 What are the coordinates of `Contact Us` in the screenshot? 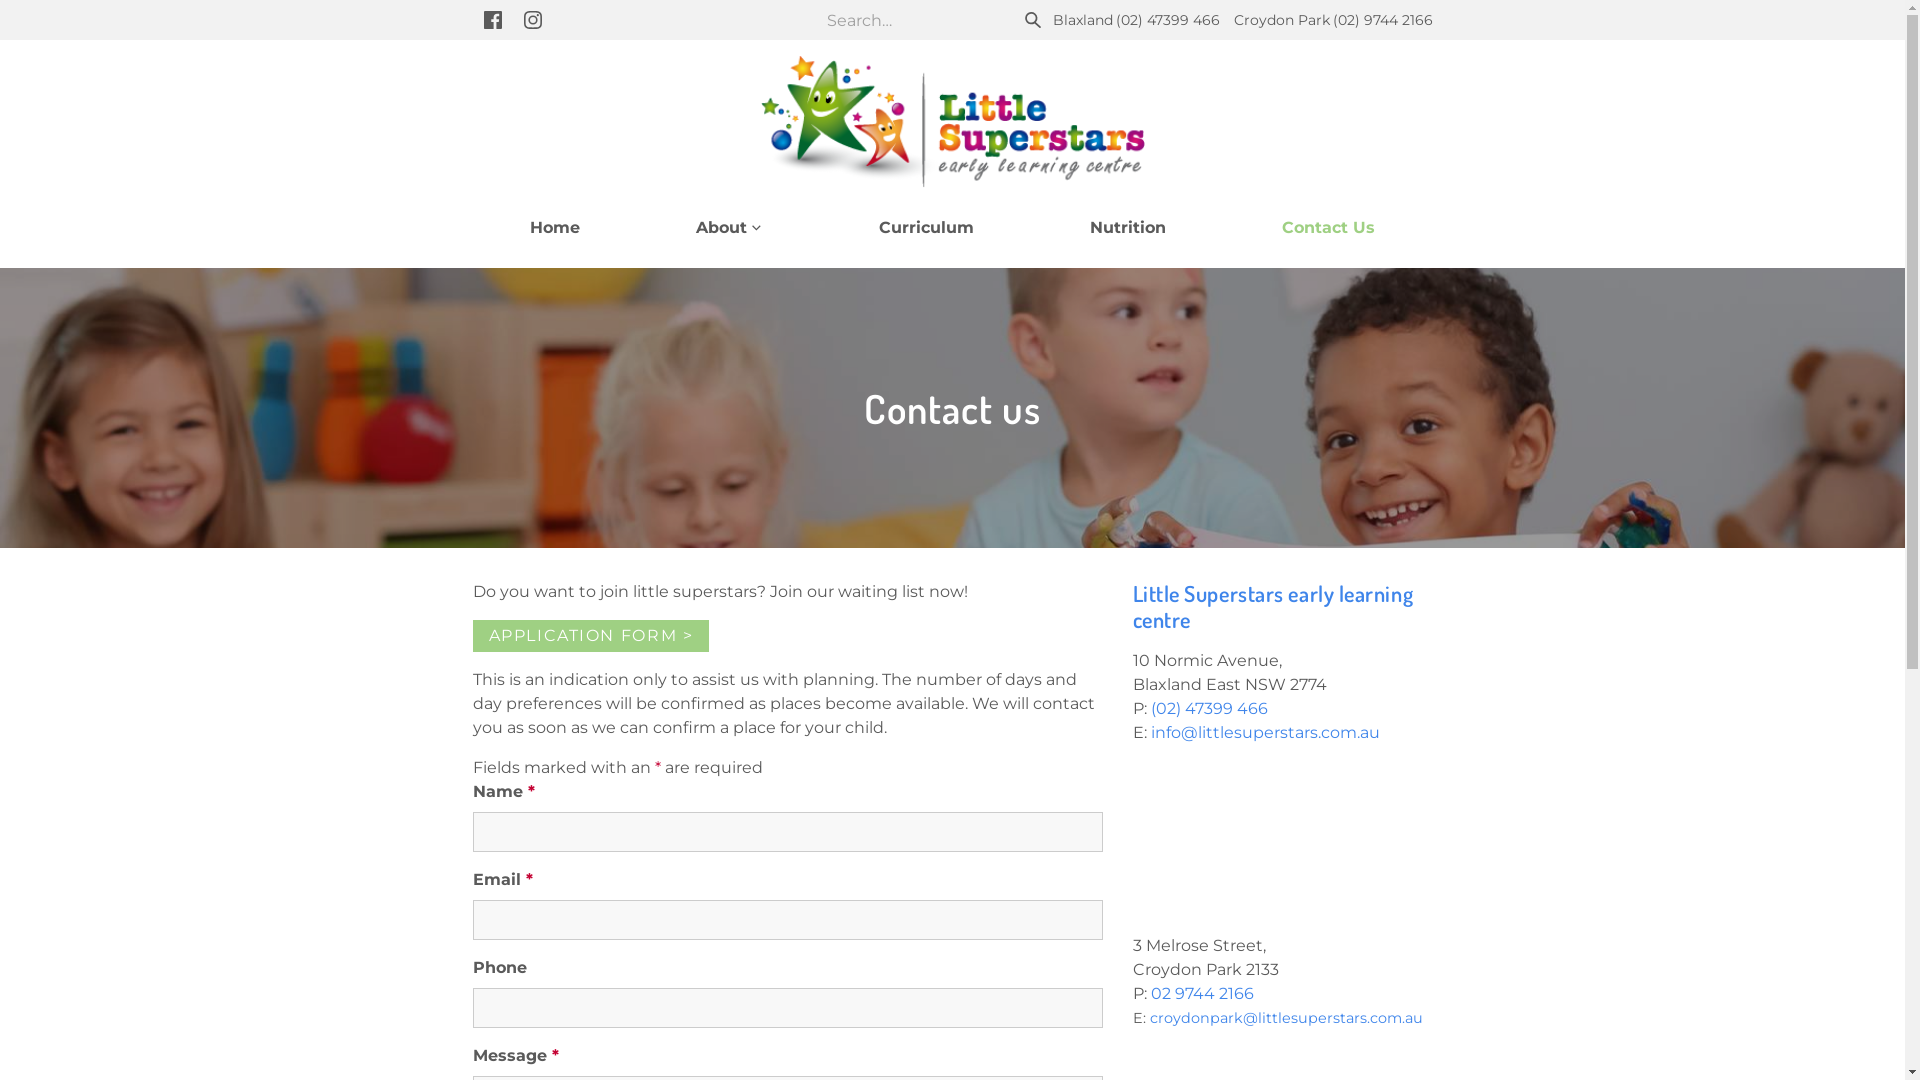 It's located at (1328, 228).